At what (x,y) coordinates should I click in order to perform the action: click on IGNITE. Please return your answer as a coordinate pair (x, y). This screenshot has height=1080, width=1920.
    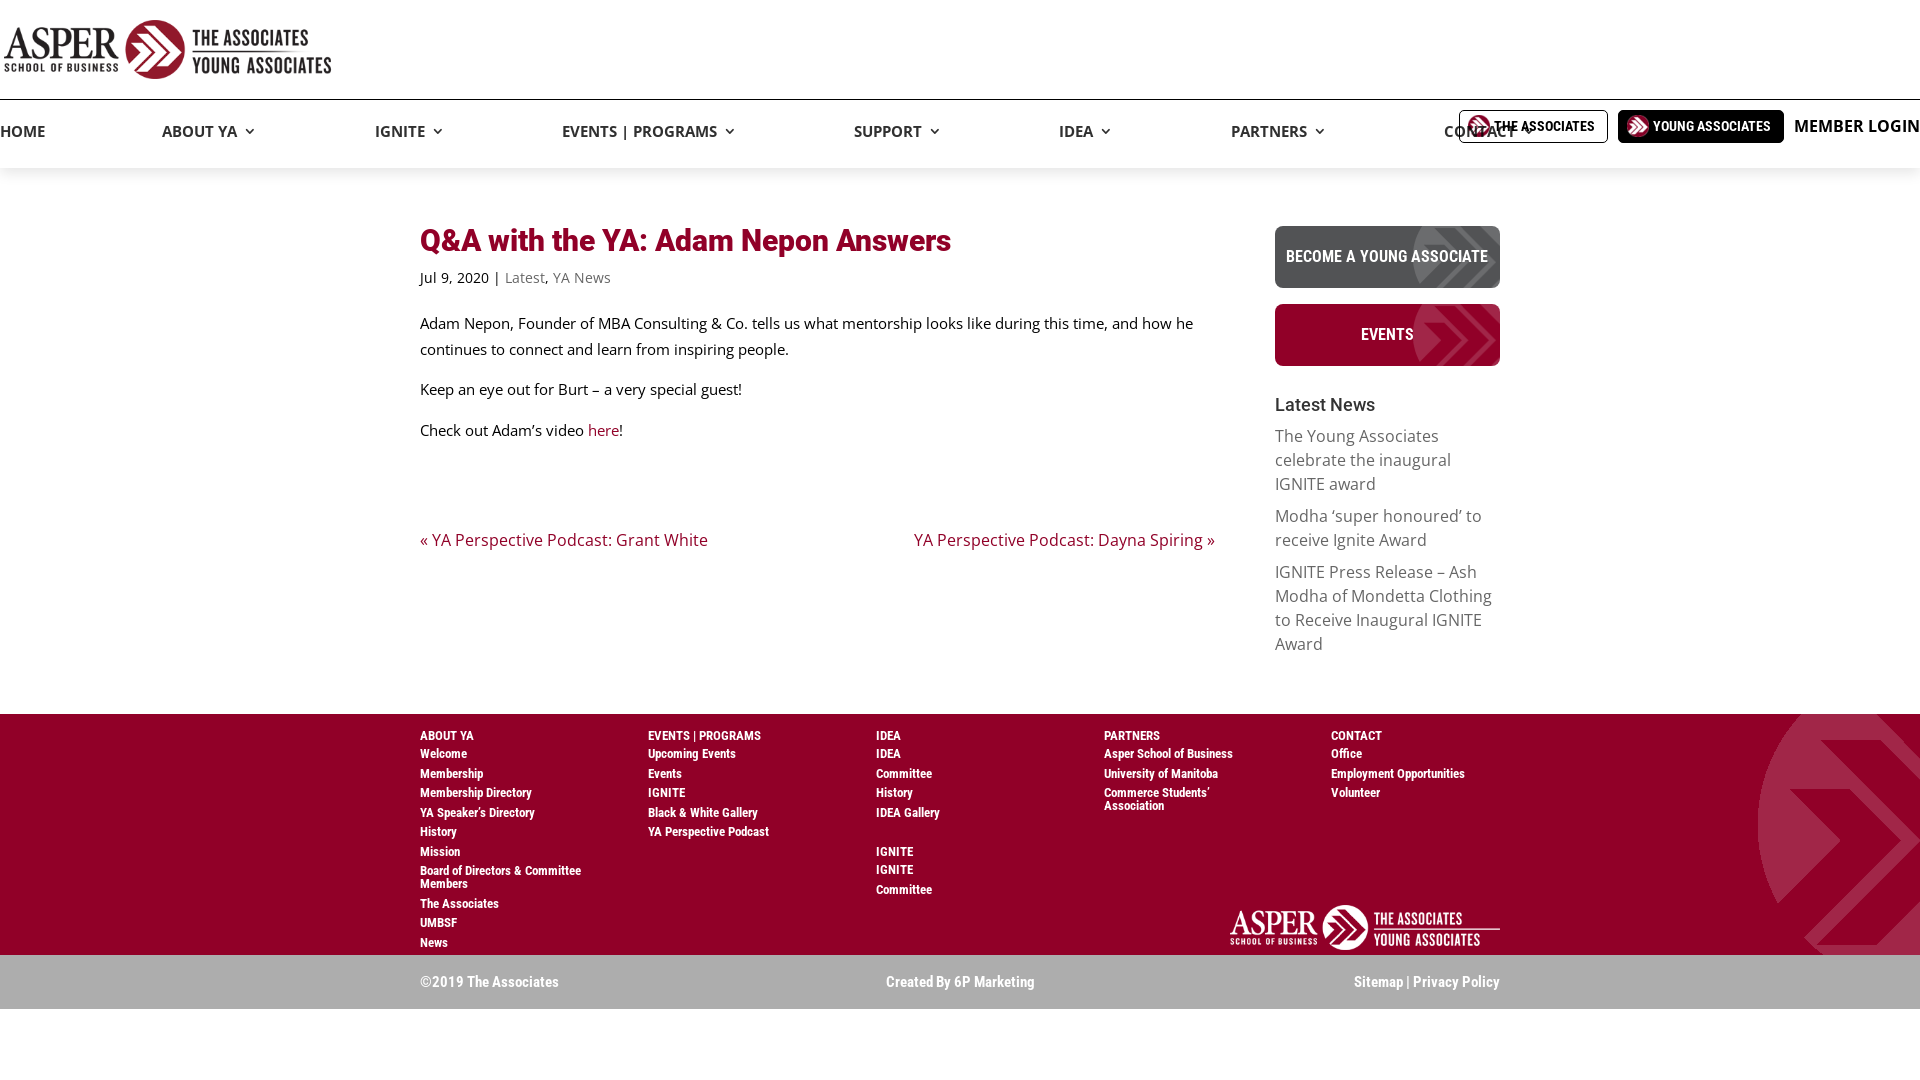
    Looking at the image, I should click on (410, 146).